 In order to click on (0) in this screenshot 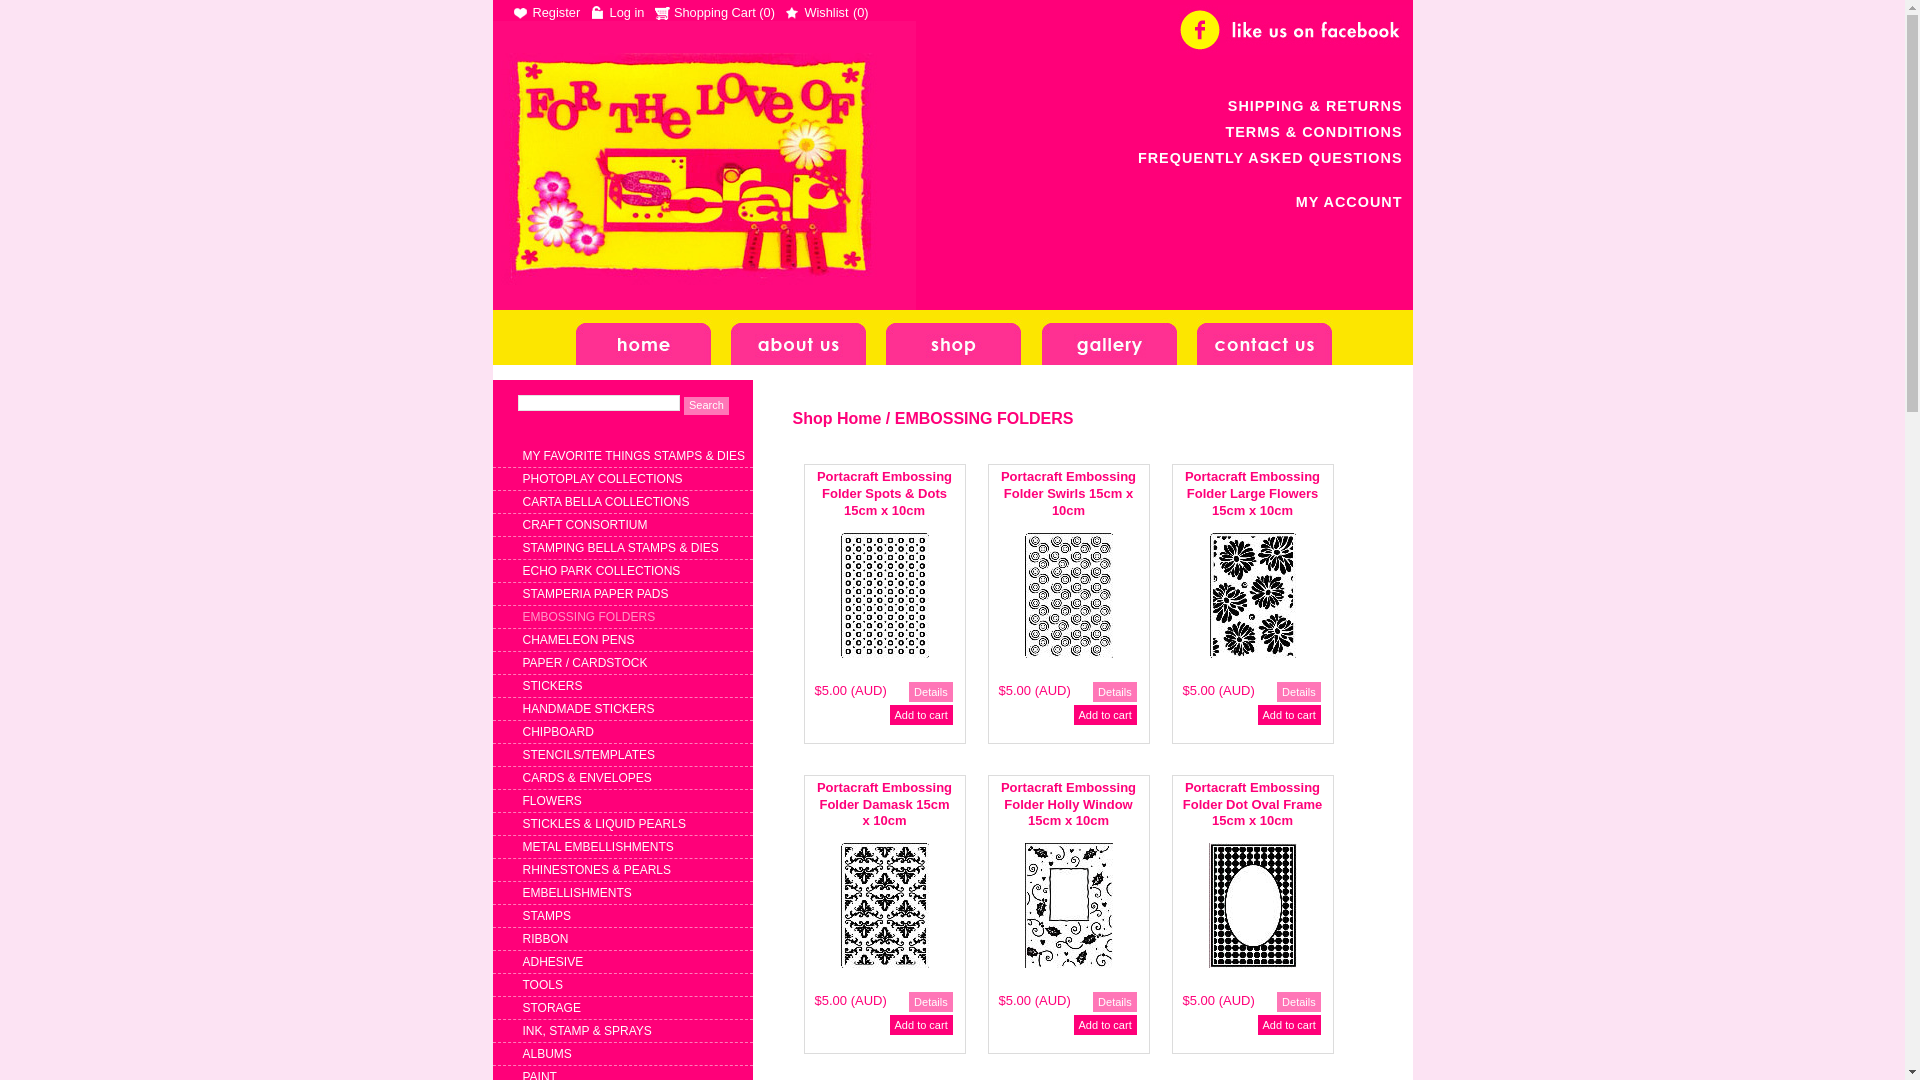, I will do `click(861, 12)`.